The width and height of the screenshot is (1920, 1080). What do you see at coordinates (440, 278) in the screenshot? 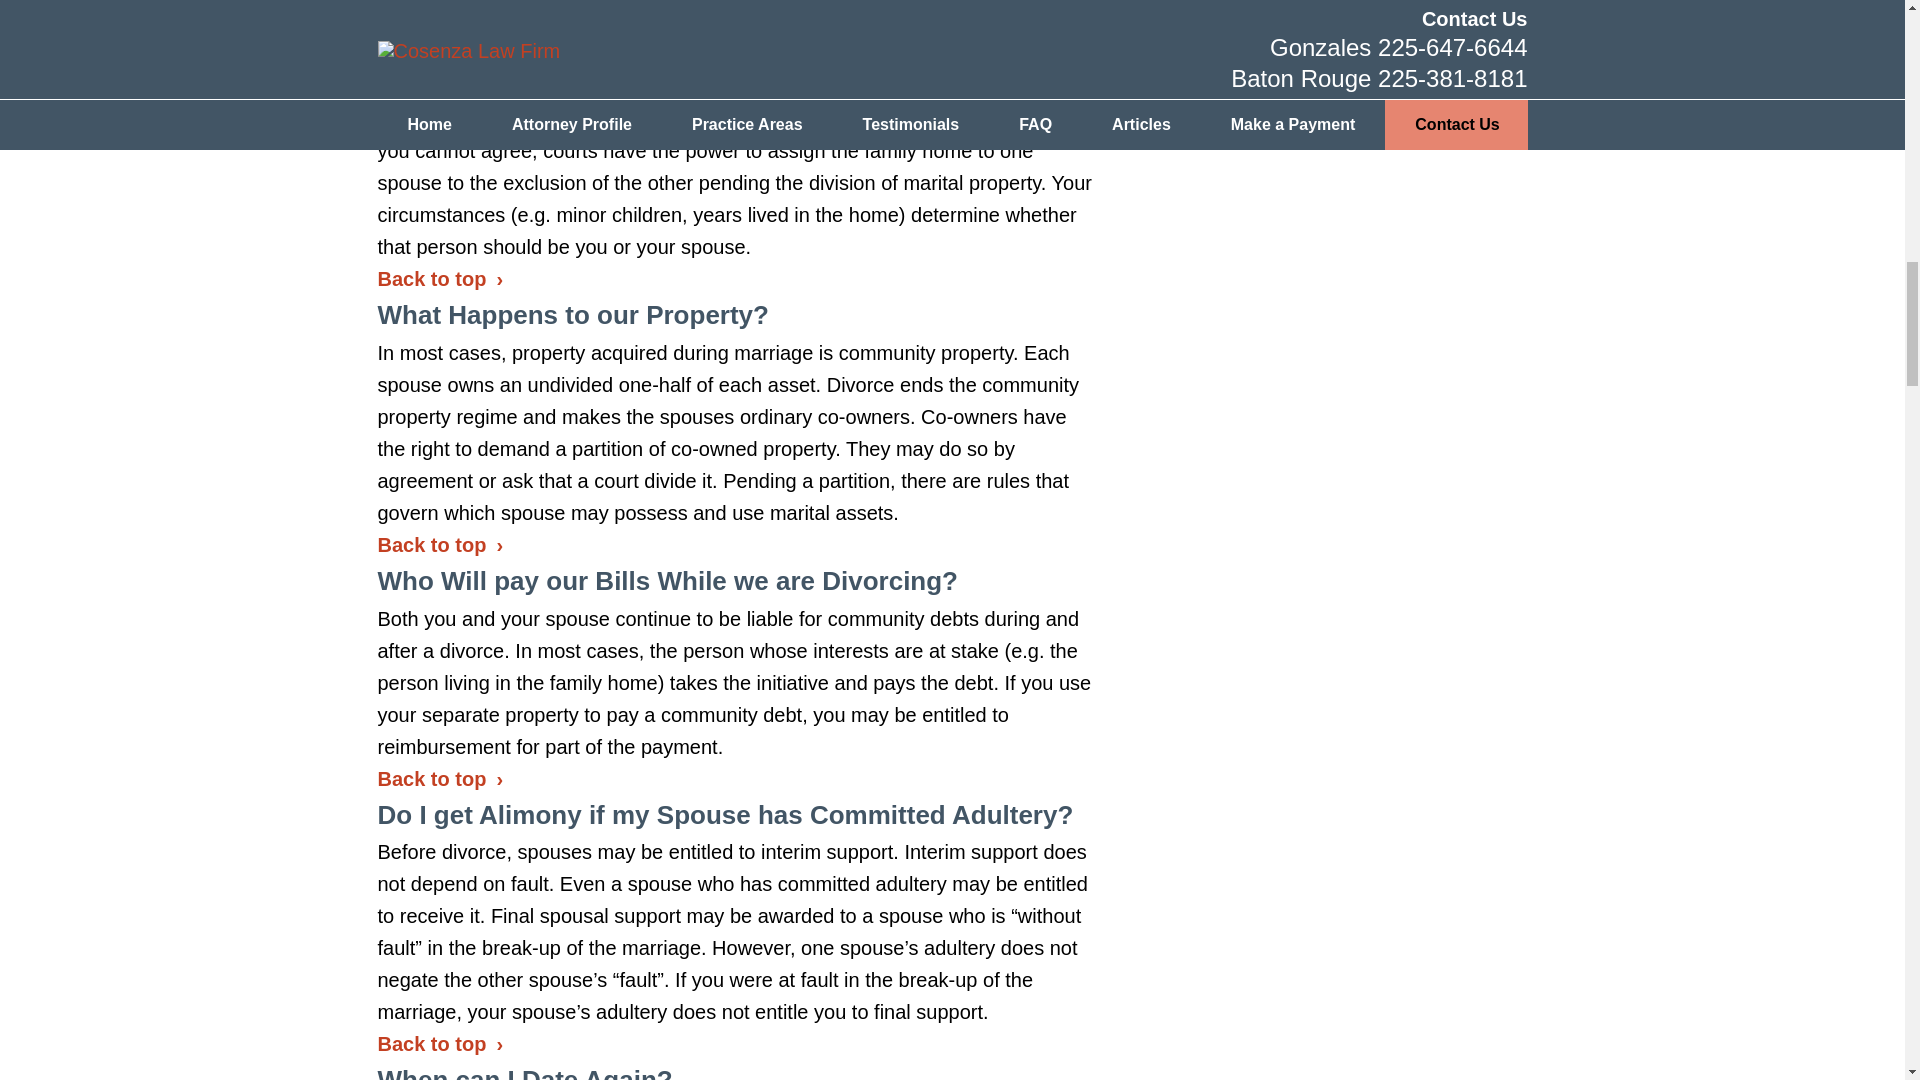
I see `Back to top` at bounding box center [440, 278].